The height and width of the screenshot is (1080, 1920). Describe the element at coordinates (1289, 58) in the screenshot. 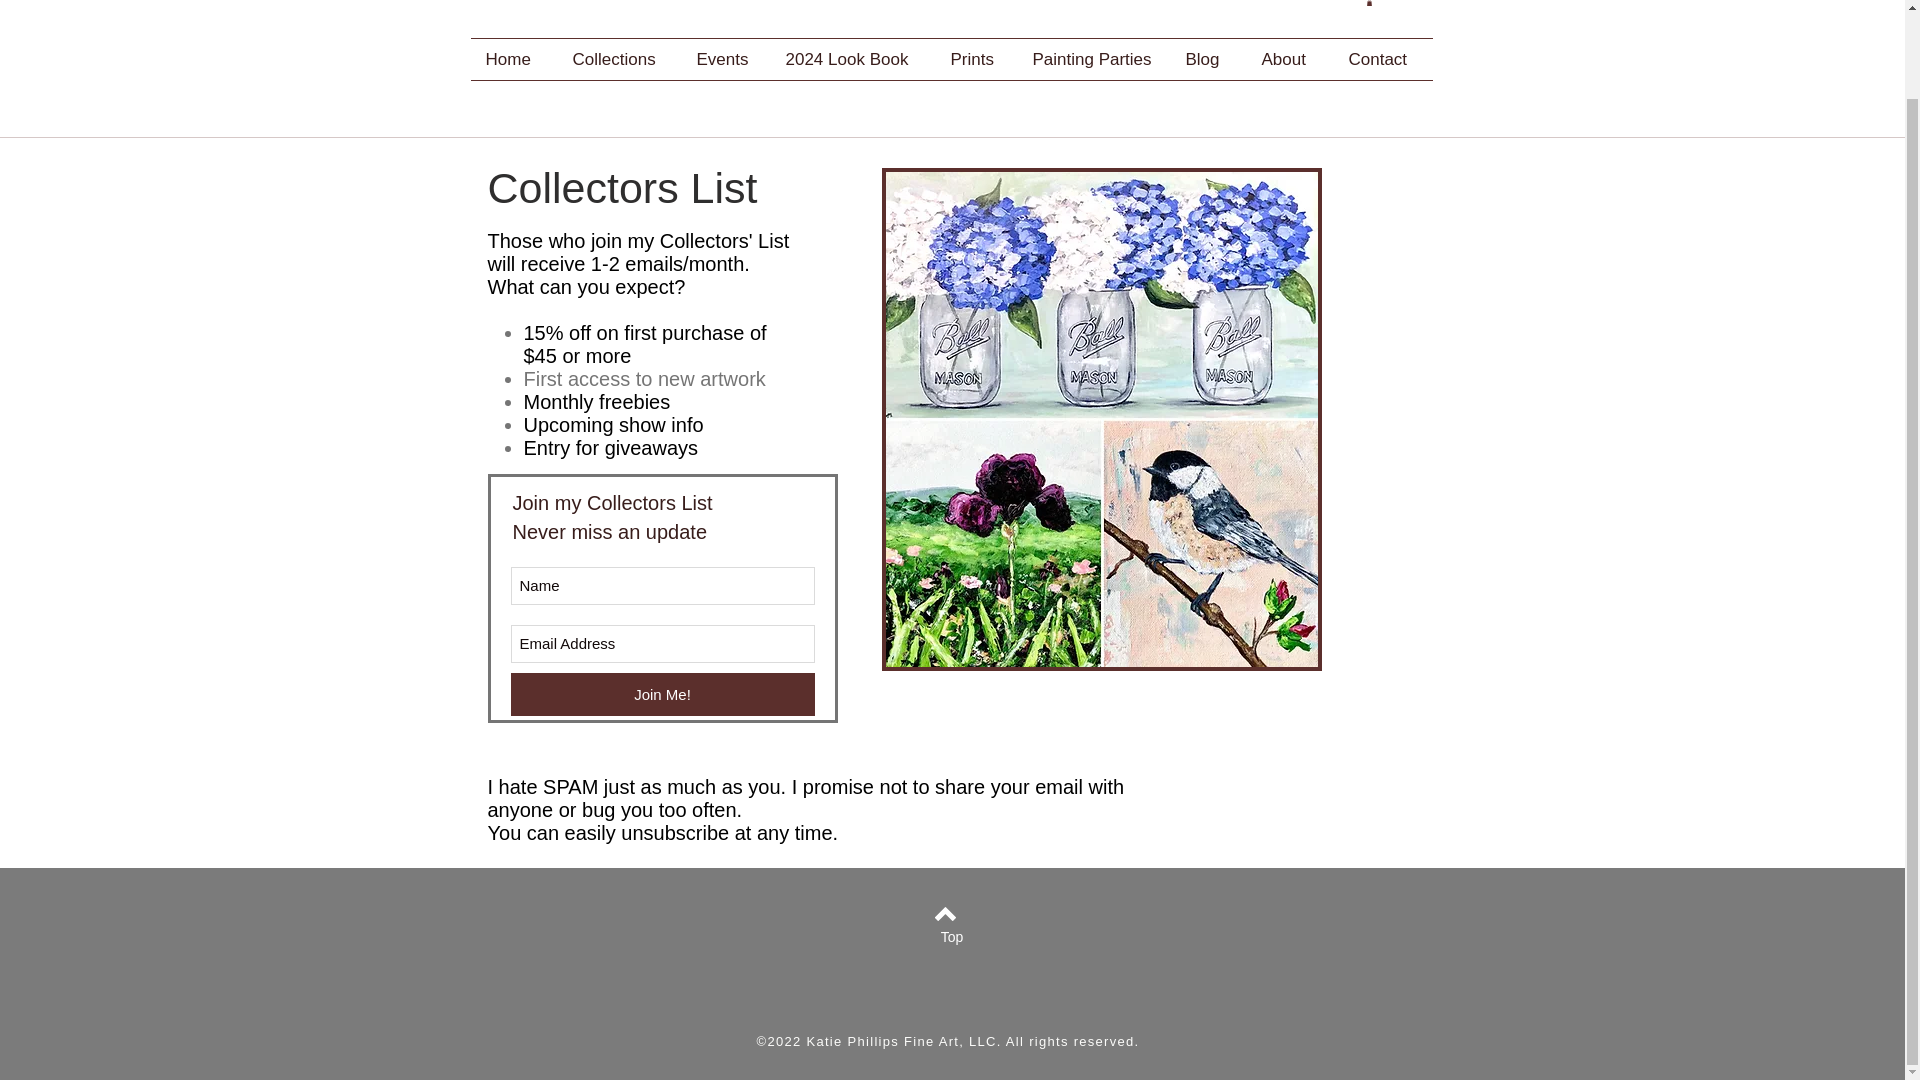

I see `About` at that location.